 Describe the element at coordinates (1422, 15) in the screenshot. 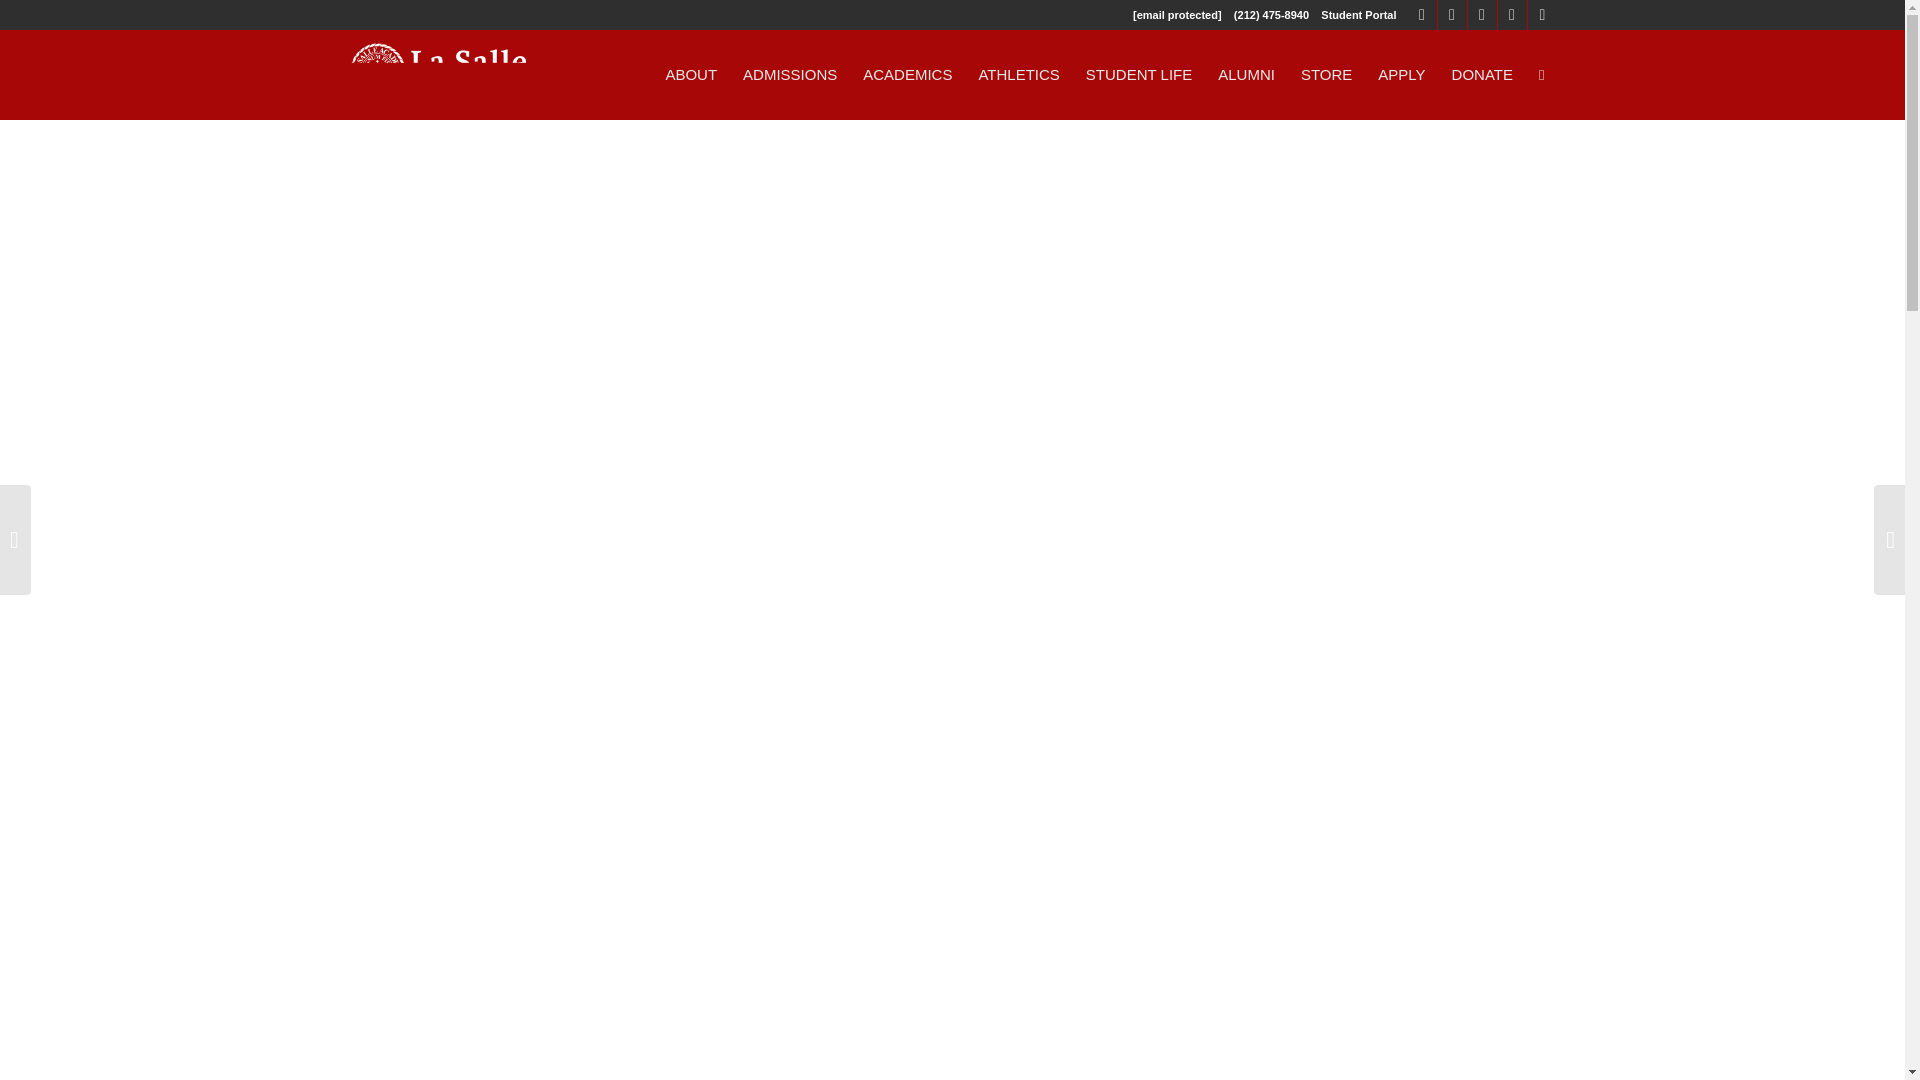

I see `Twitter` at that location.